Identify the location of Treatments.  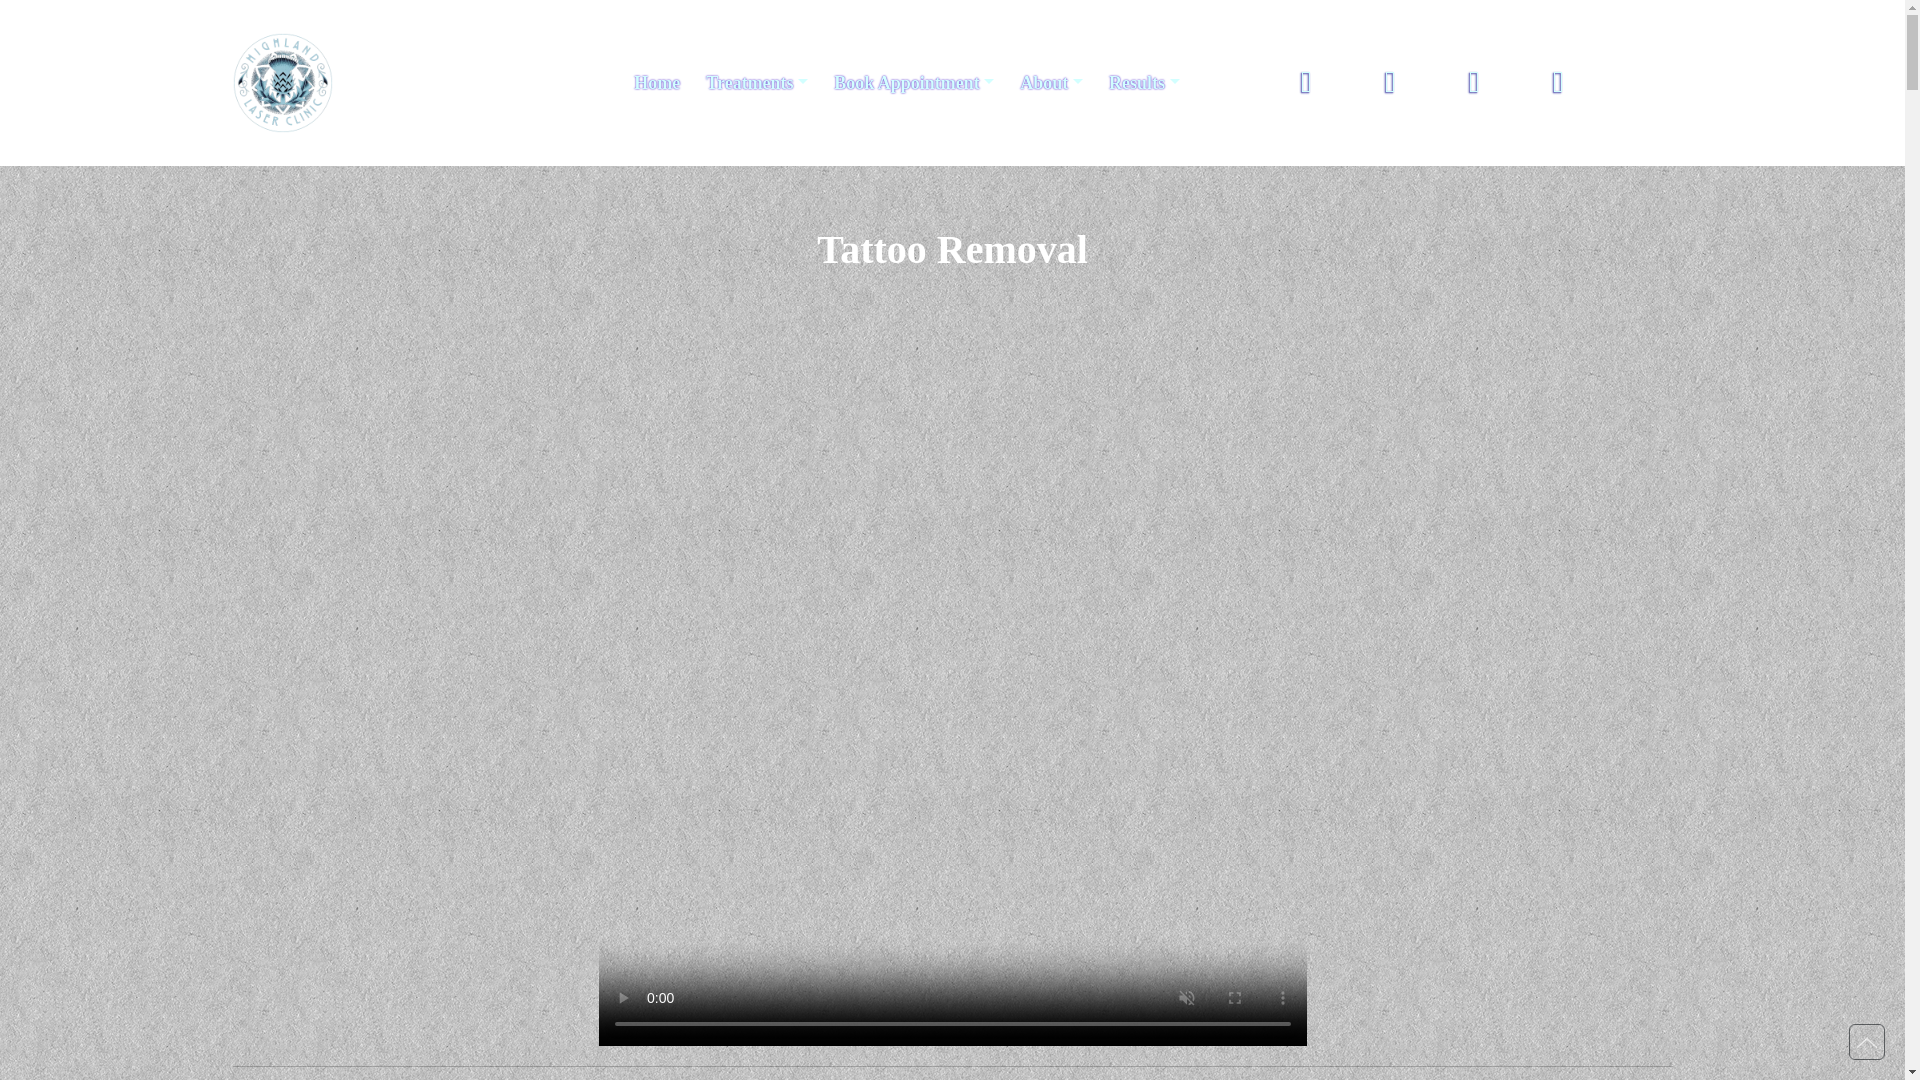
(757, 82).